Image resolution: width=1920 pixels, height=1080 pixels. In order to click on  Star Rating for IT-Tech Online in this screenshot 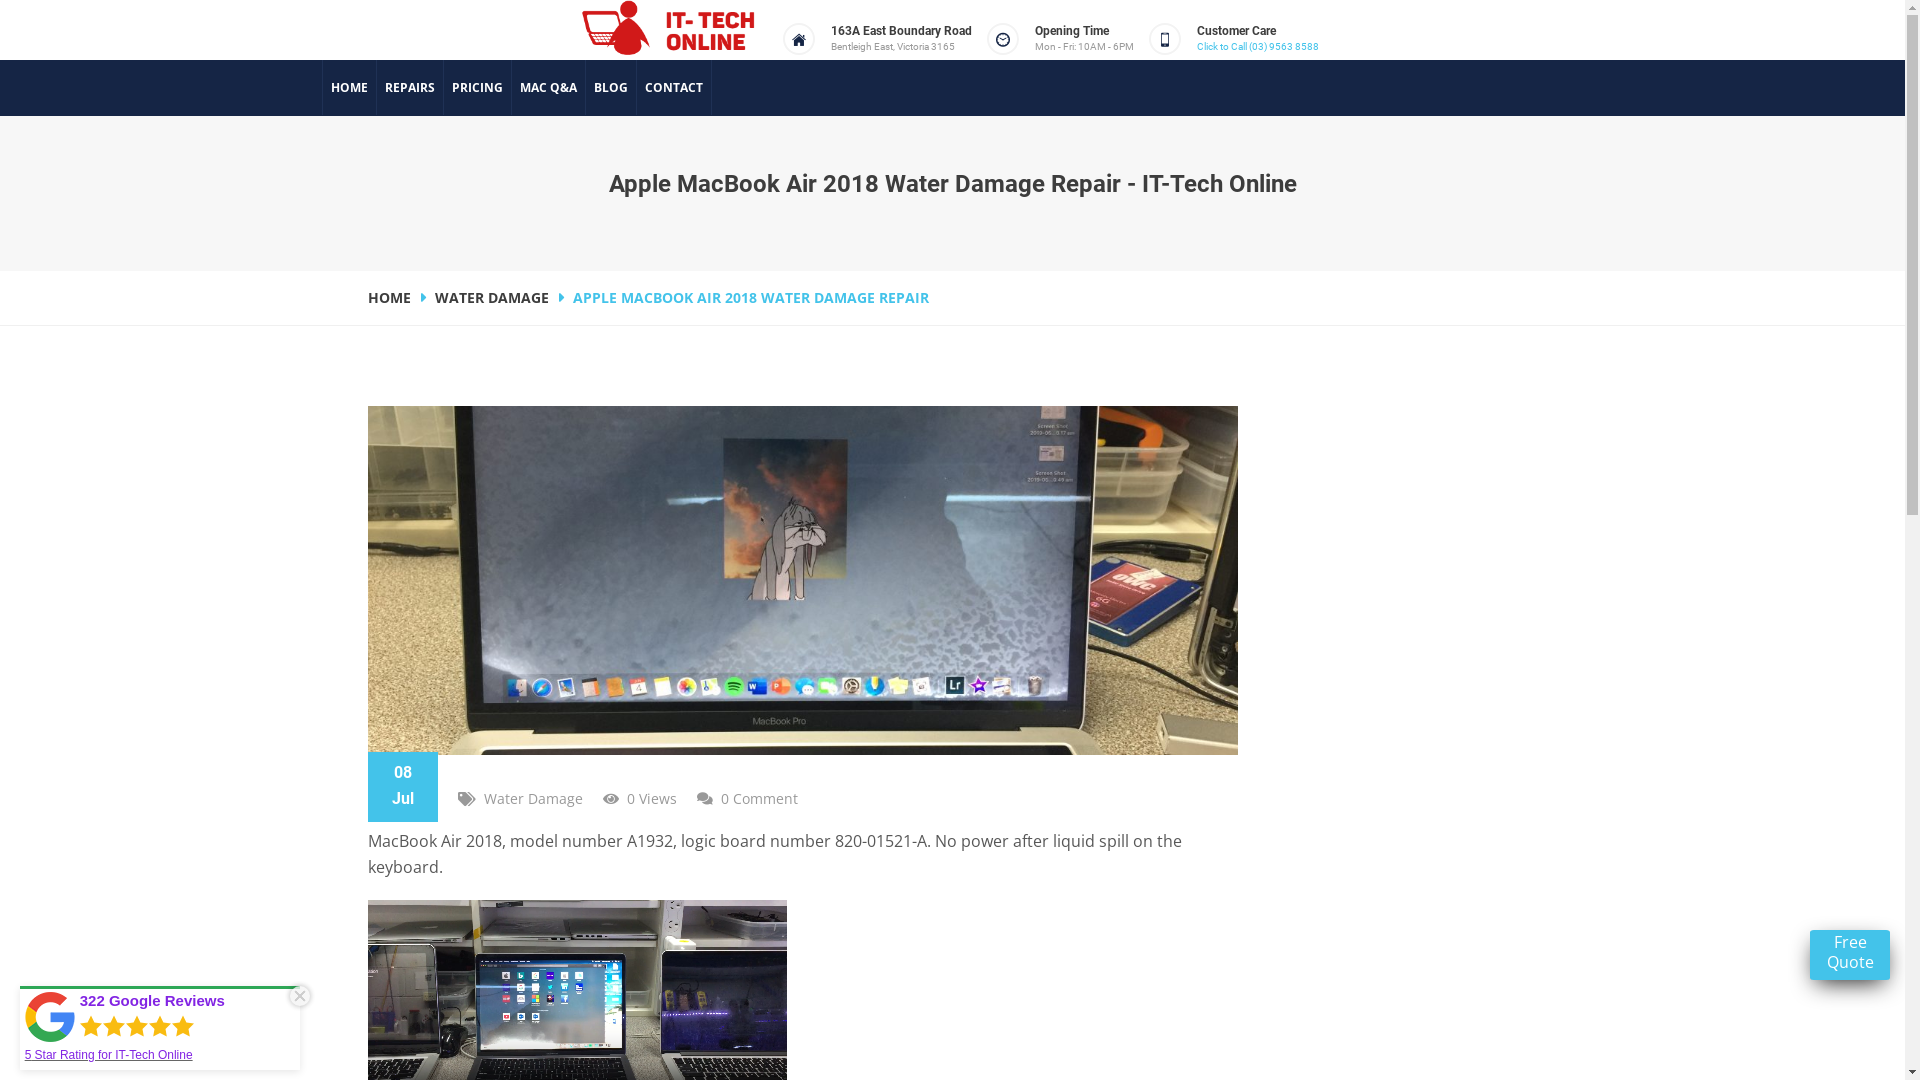, I will do `click(112, 1055)`.